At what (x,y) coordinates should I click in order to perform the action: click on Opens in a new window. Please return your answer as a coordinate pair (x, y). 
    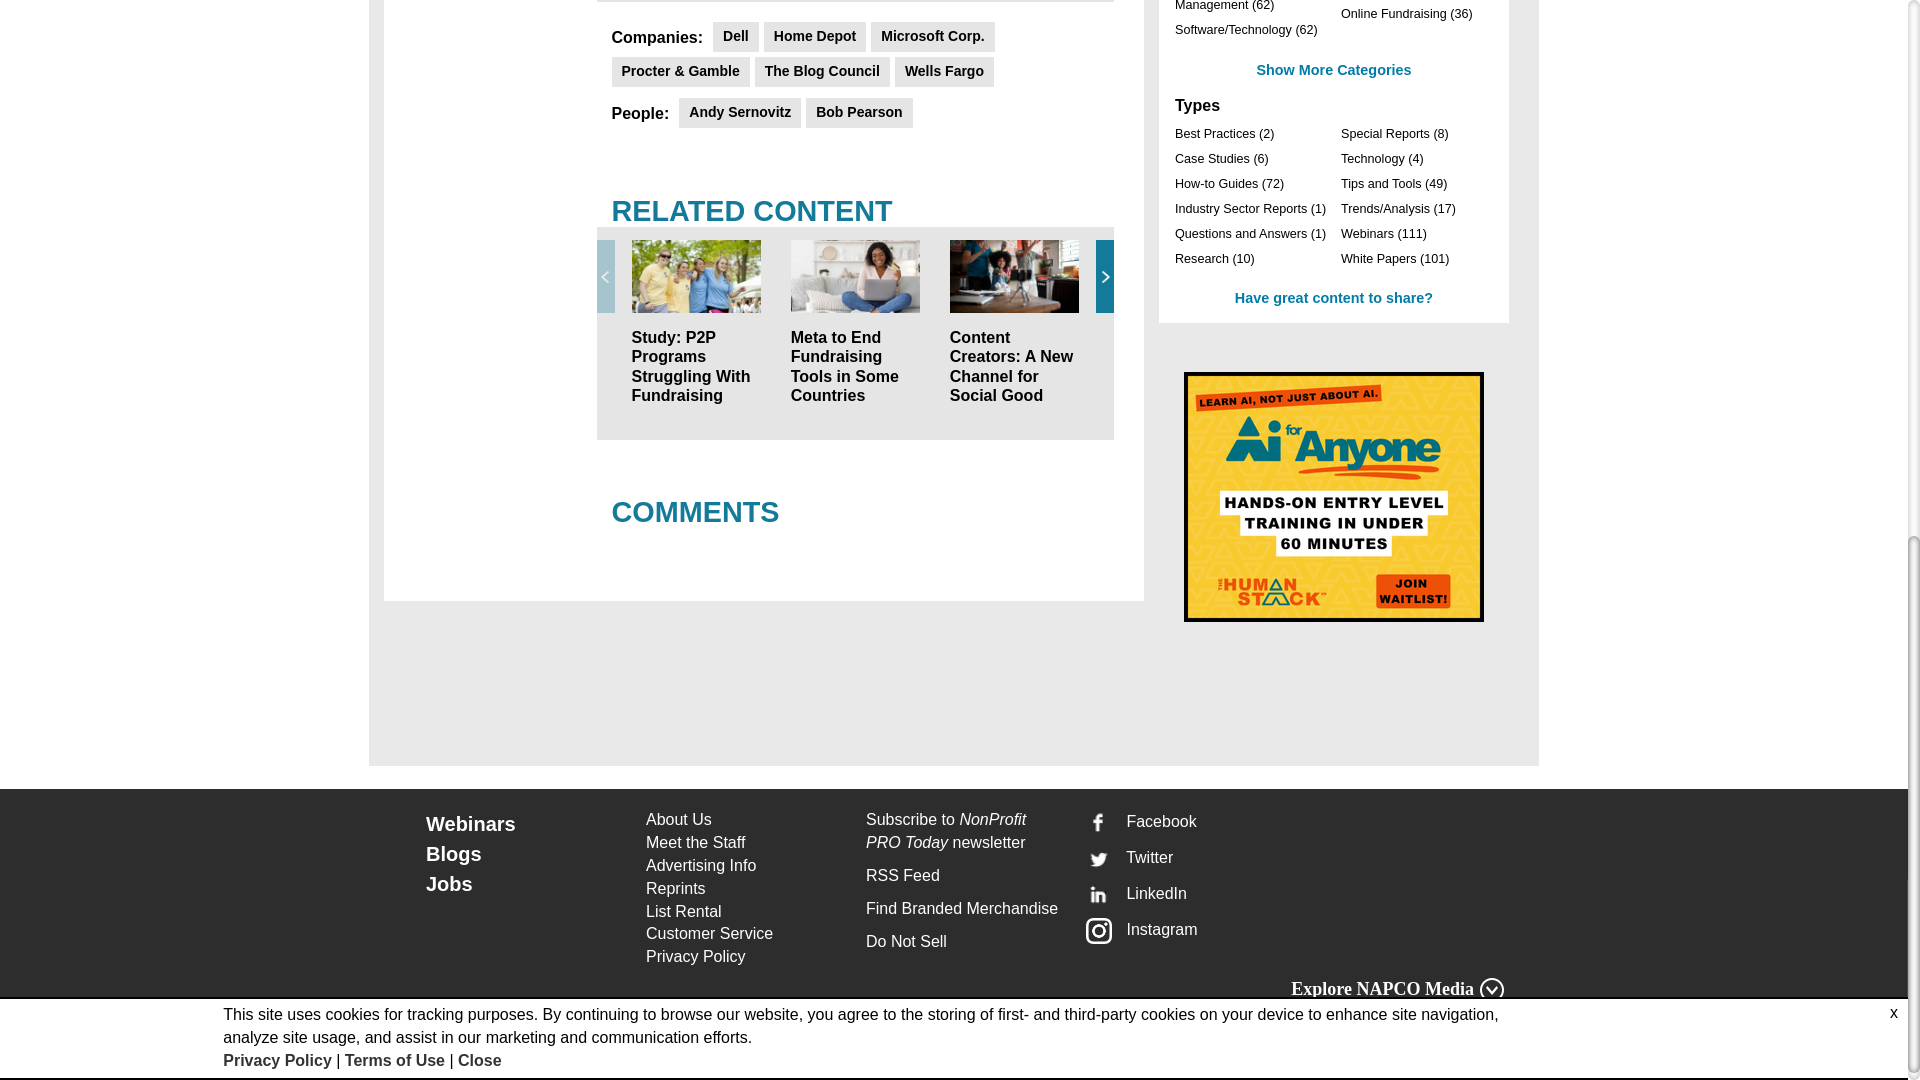
    Looking at the image, I should click on (744, 957).